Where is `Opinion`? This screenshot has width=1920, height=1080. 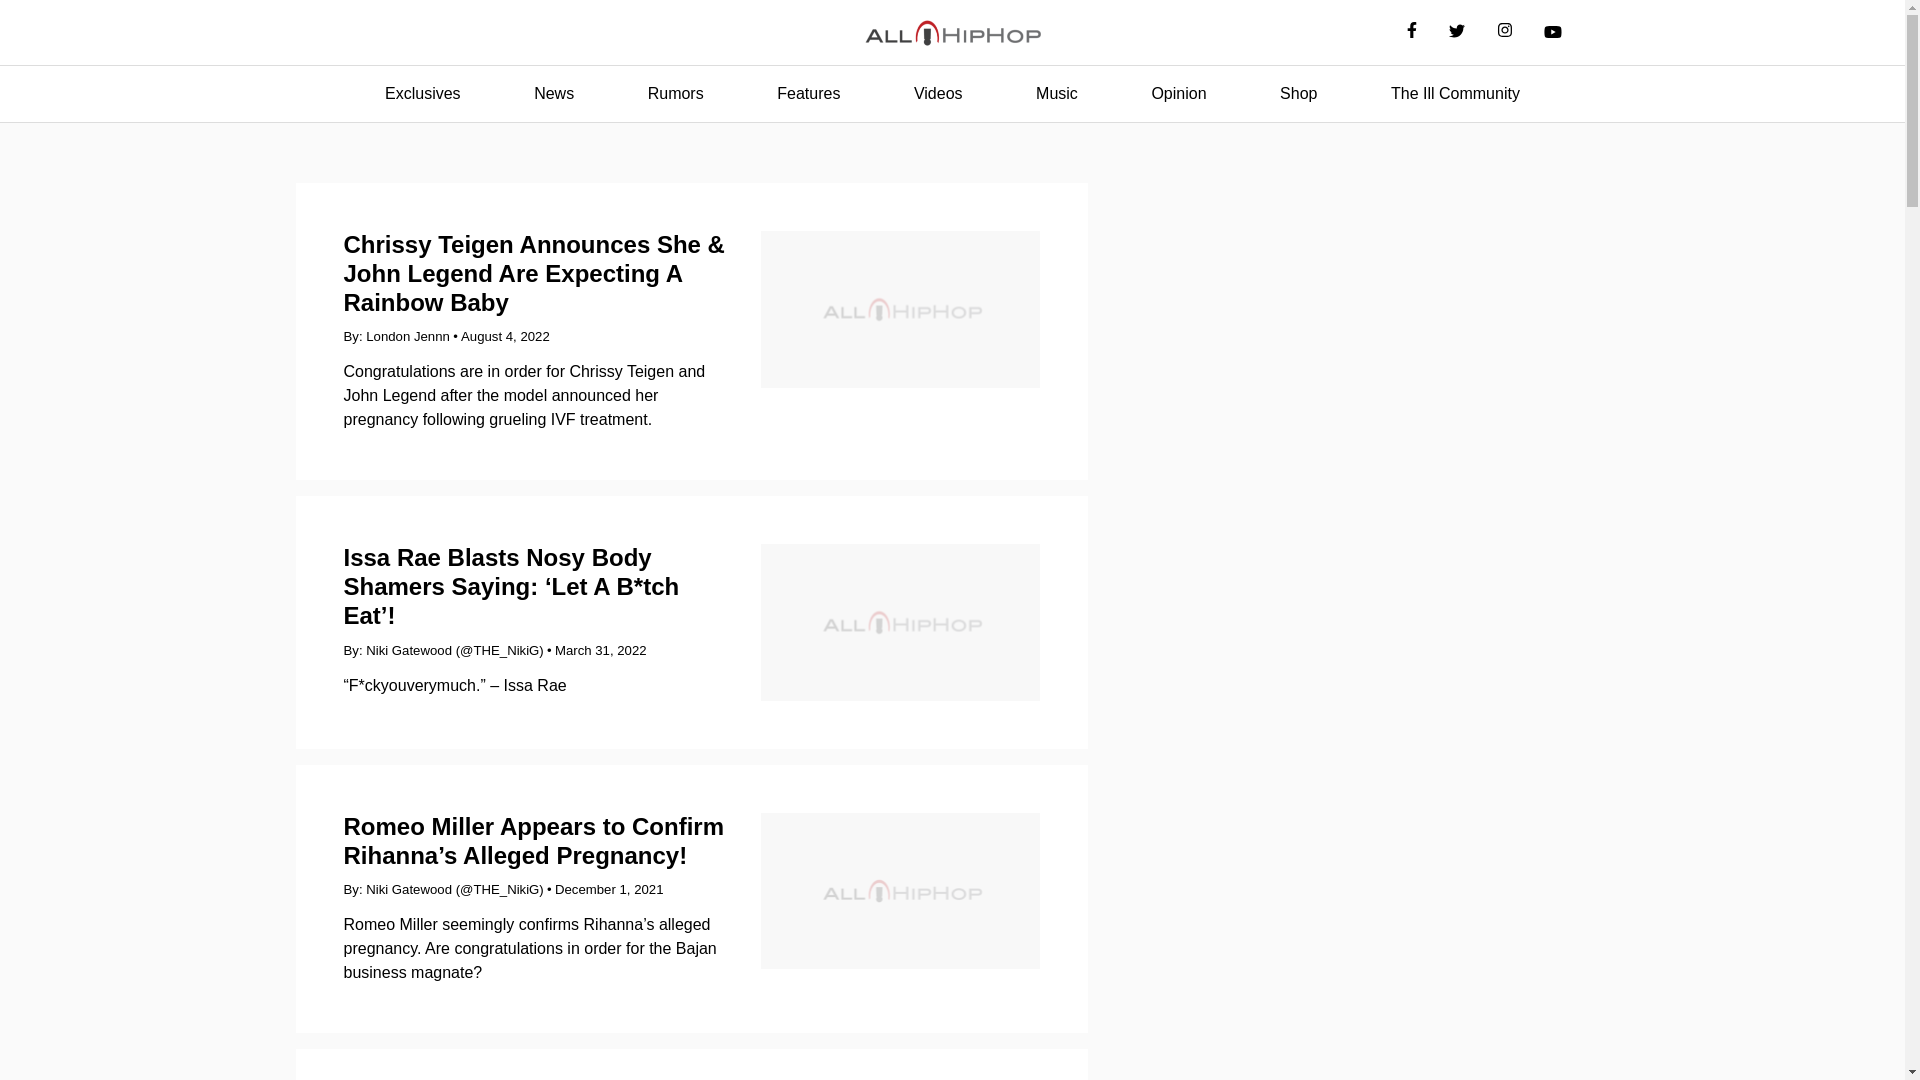
Opinion is located at coordinates (1178, 94).